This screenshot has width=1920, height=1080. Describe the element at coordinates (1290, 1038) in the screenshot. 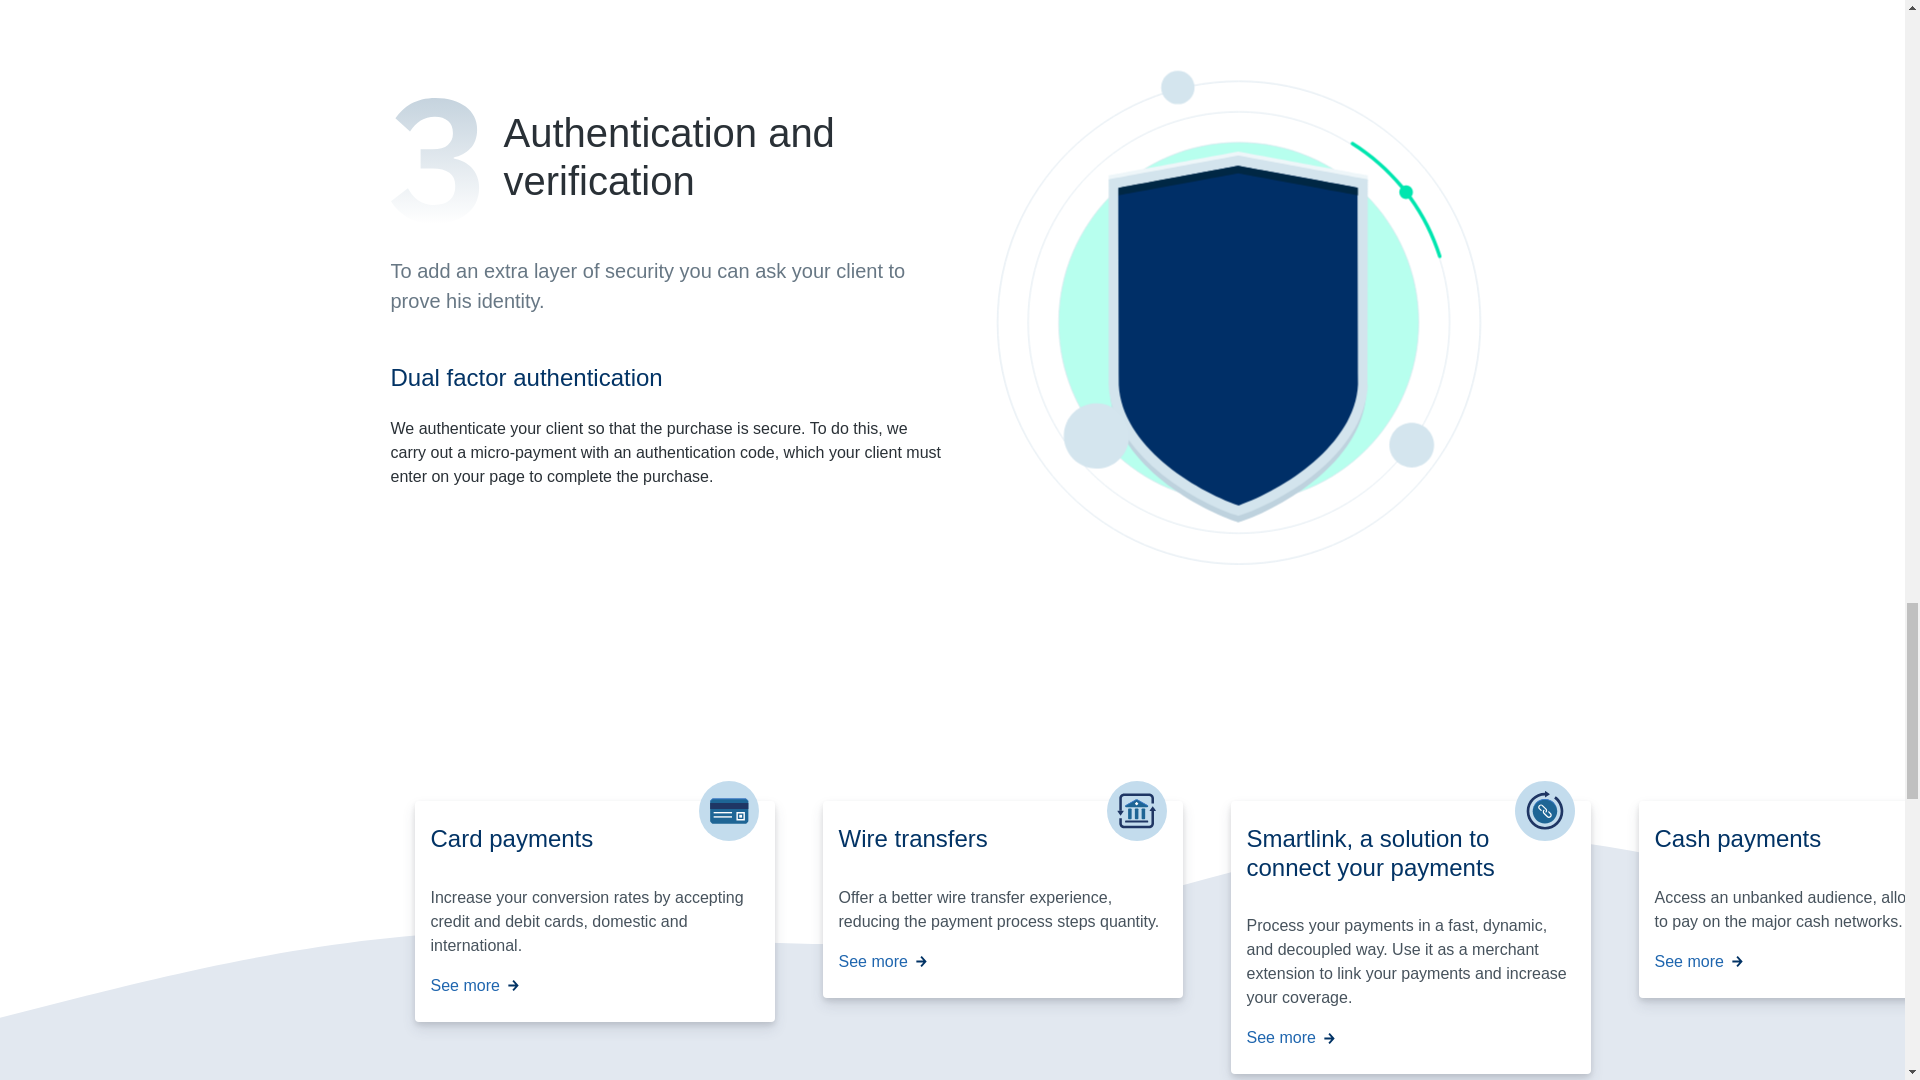

I see `See more` at that location.